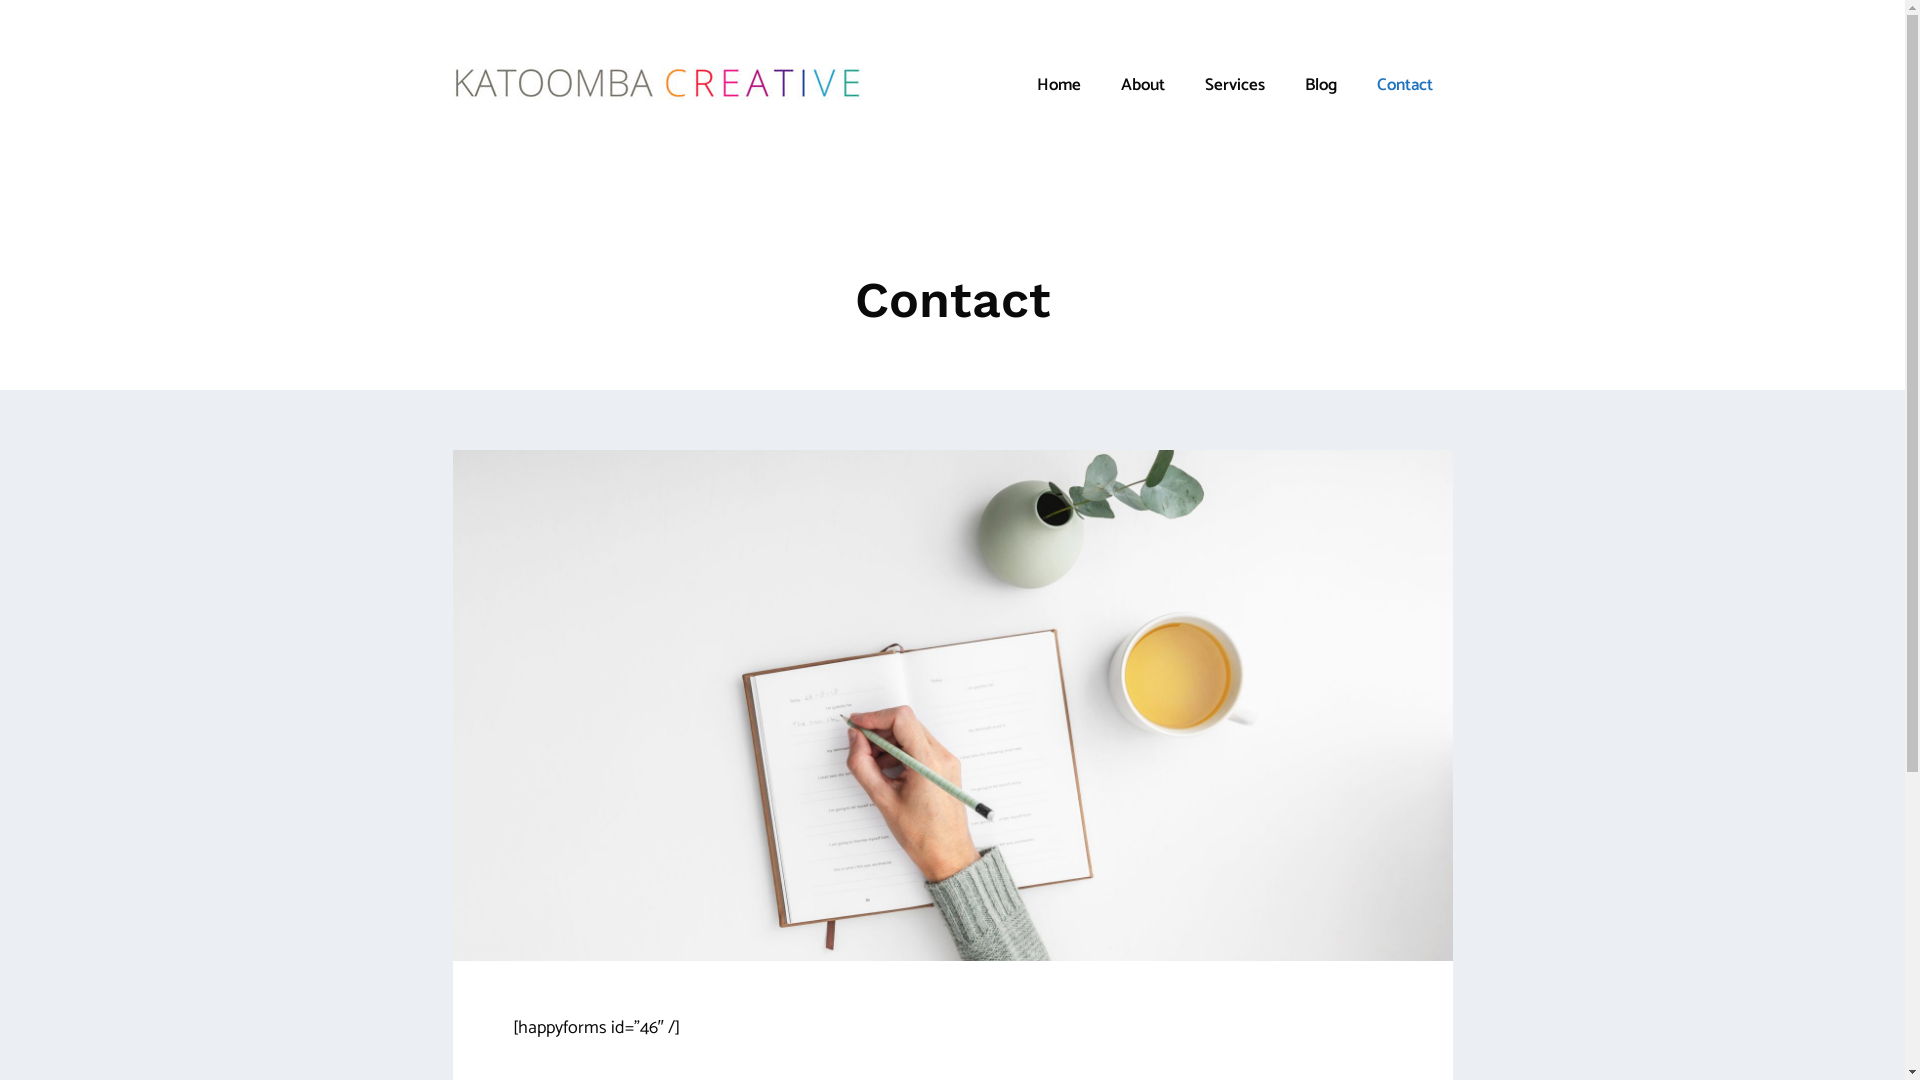 This screenshot has height=1080, width=1920. What do you see at coordinates (1404, 85) in the screenshot?
I see `Contact` at bounding box center [1404, 85].